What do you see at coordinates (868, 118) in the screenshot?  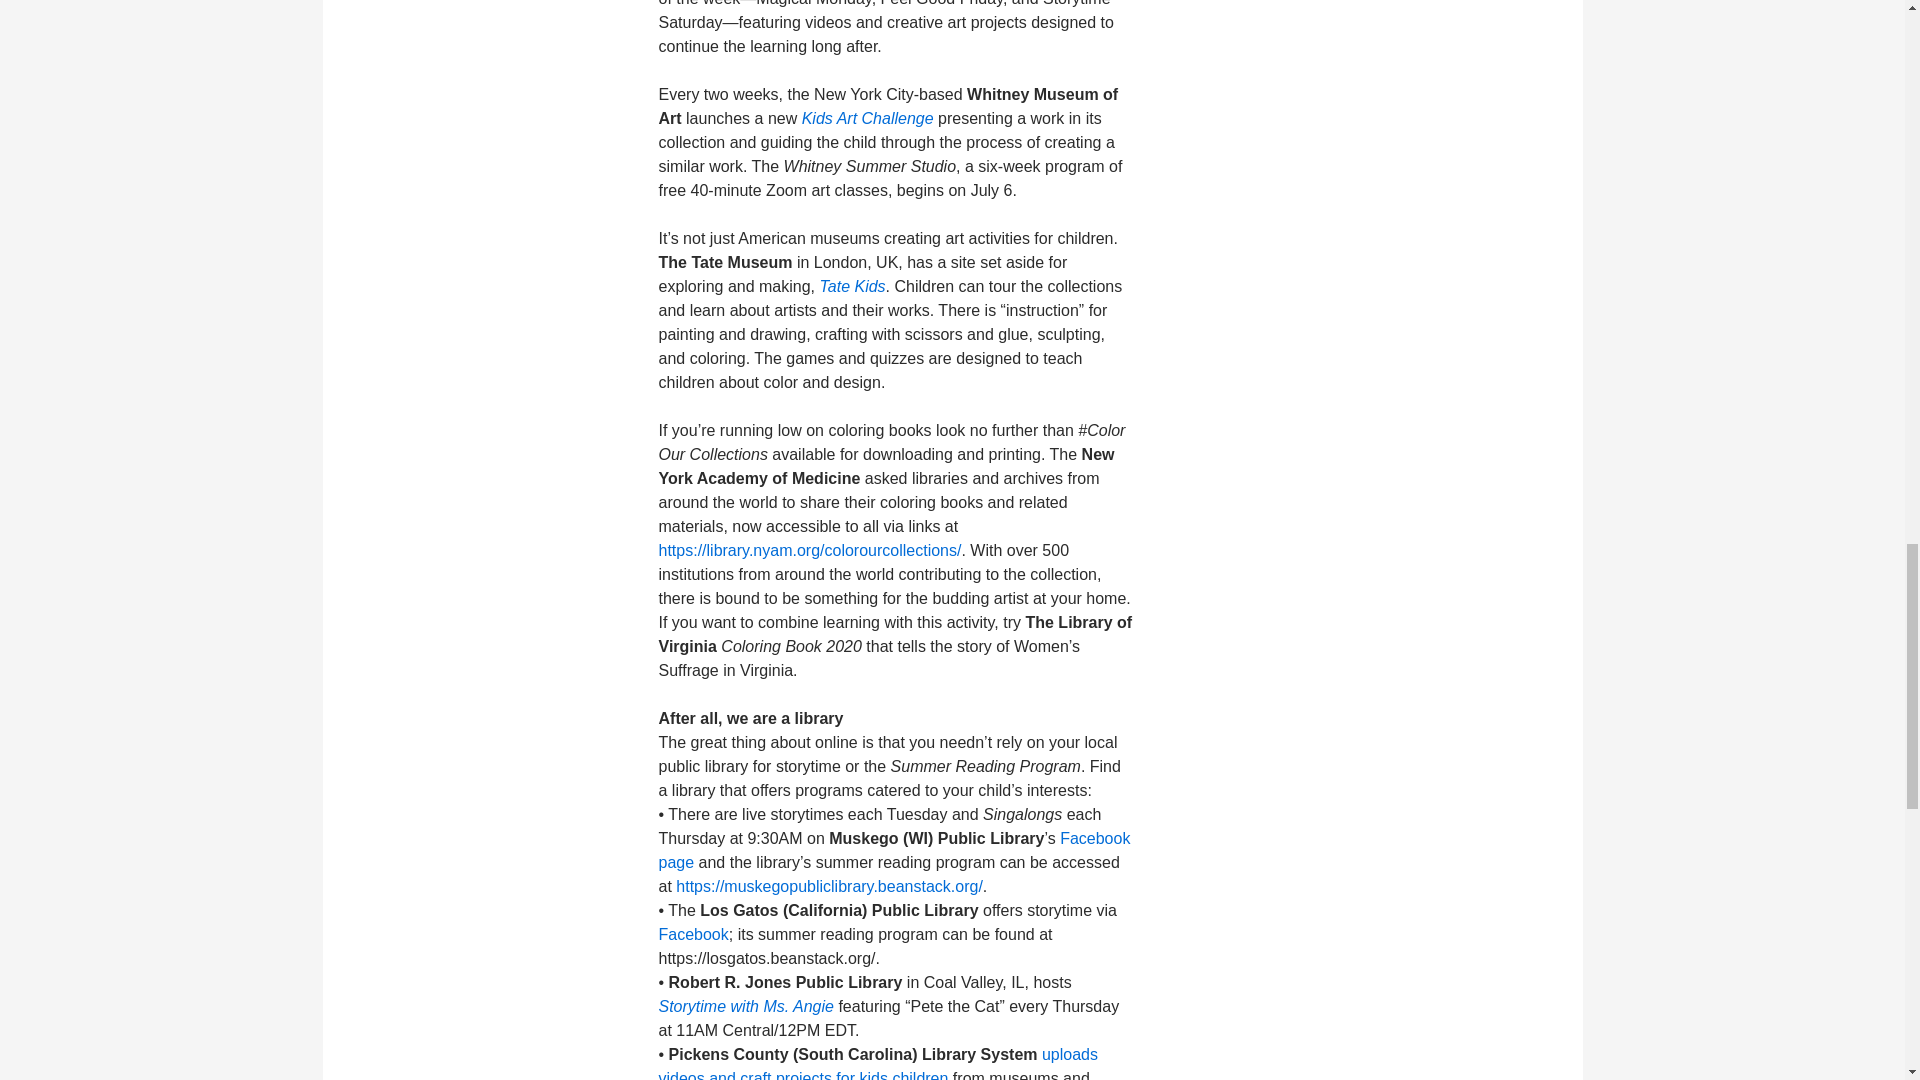 I see `Kids Art Challenge` at bounding box center [868, 118].